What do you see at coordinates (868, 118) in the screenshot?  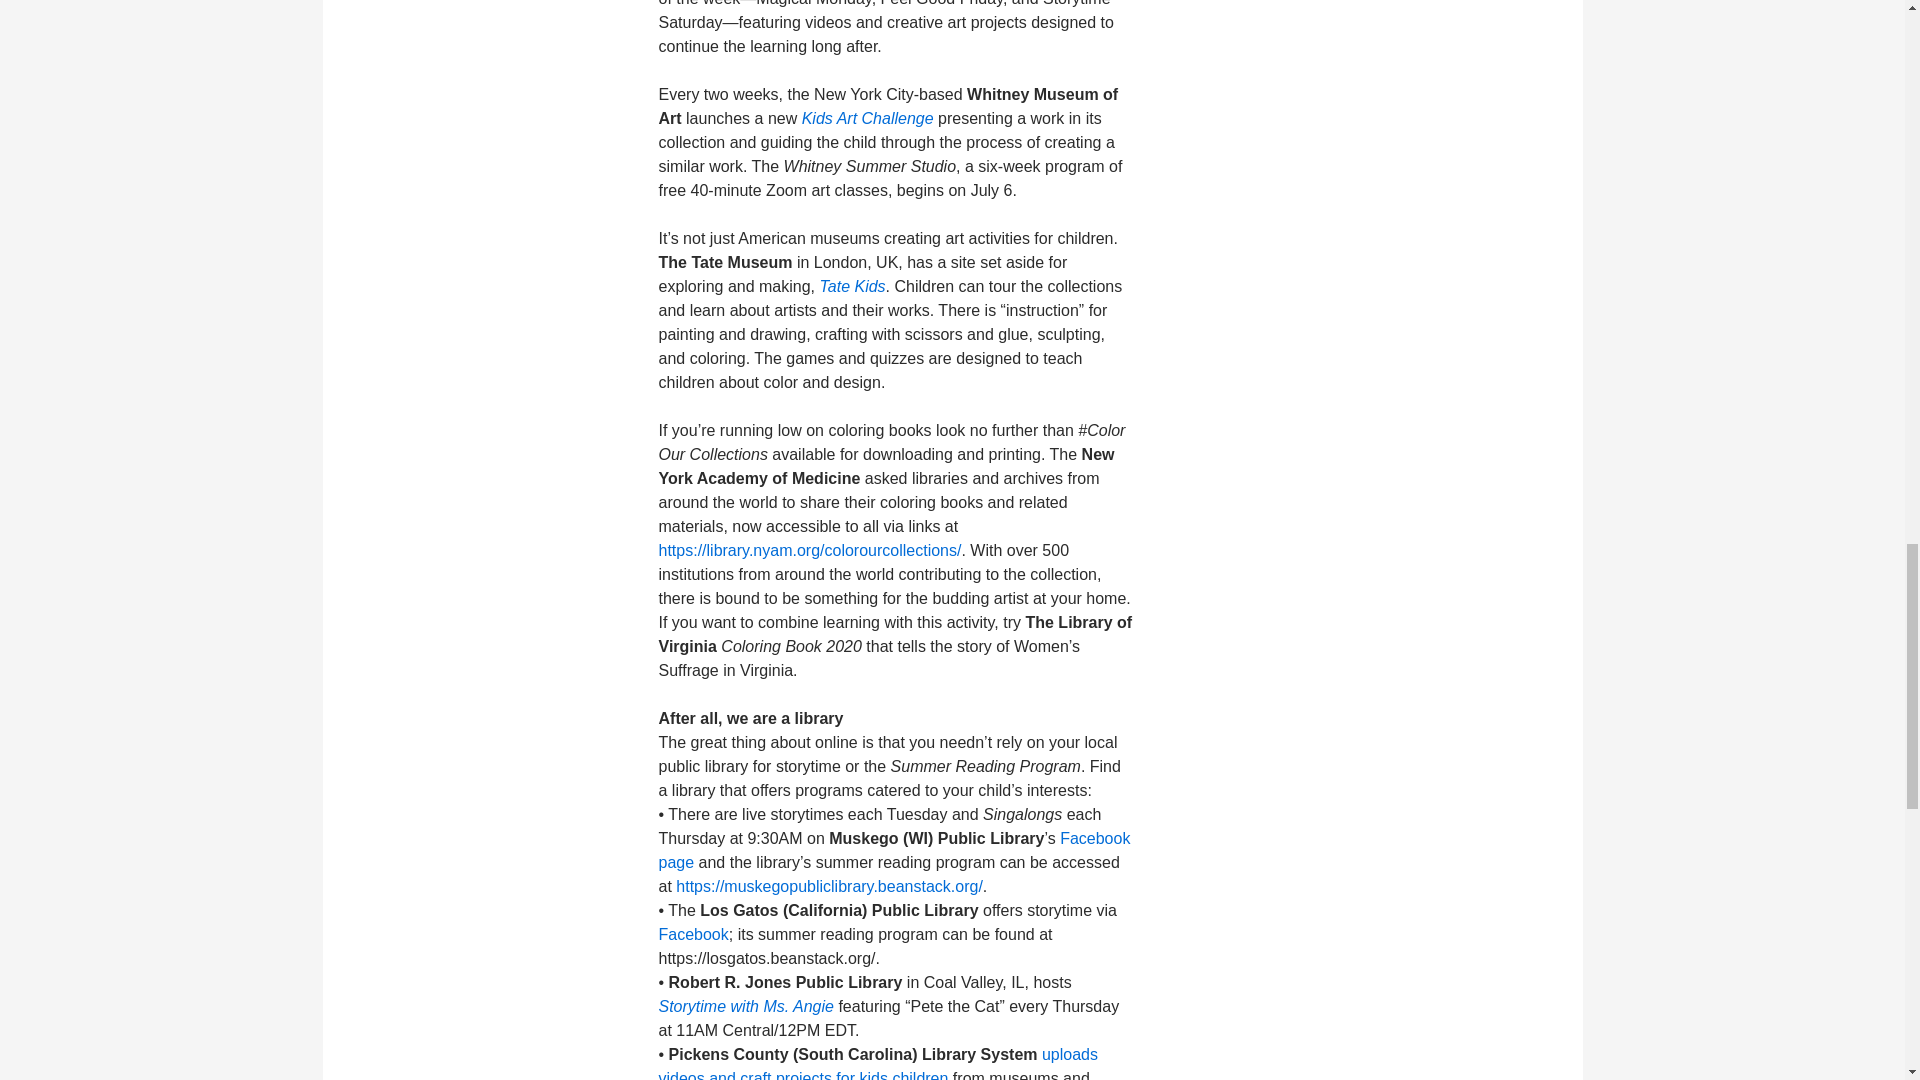 I see `Kids Art Challenge` at bounding box center [868, 118].